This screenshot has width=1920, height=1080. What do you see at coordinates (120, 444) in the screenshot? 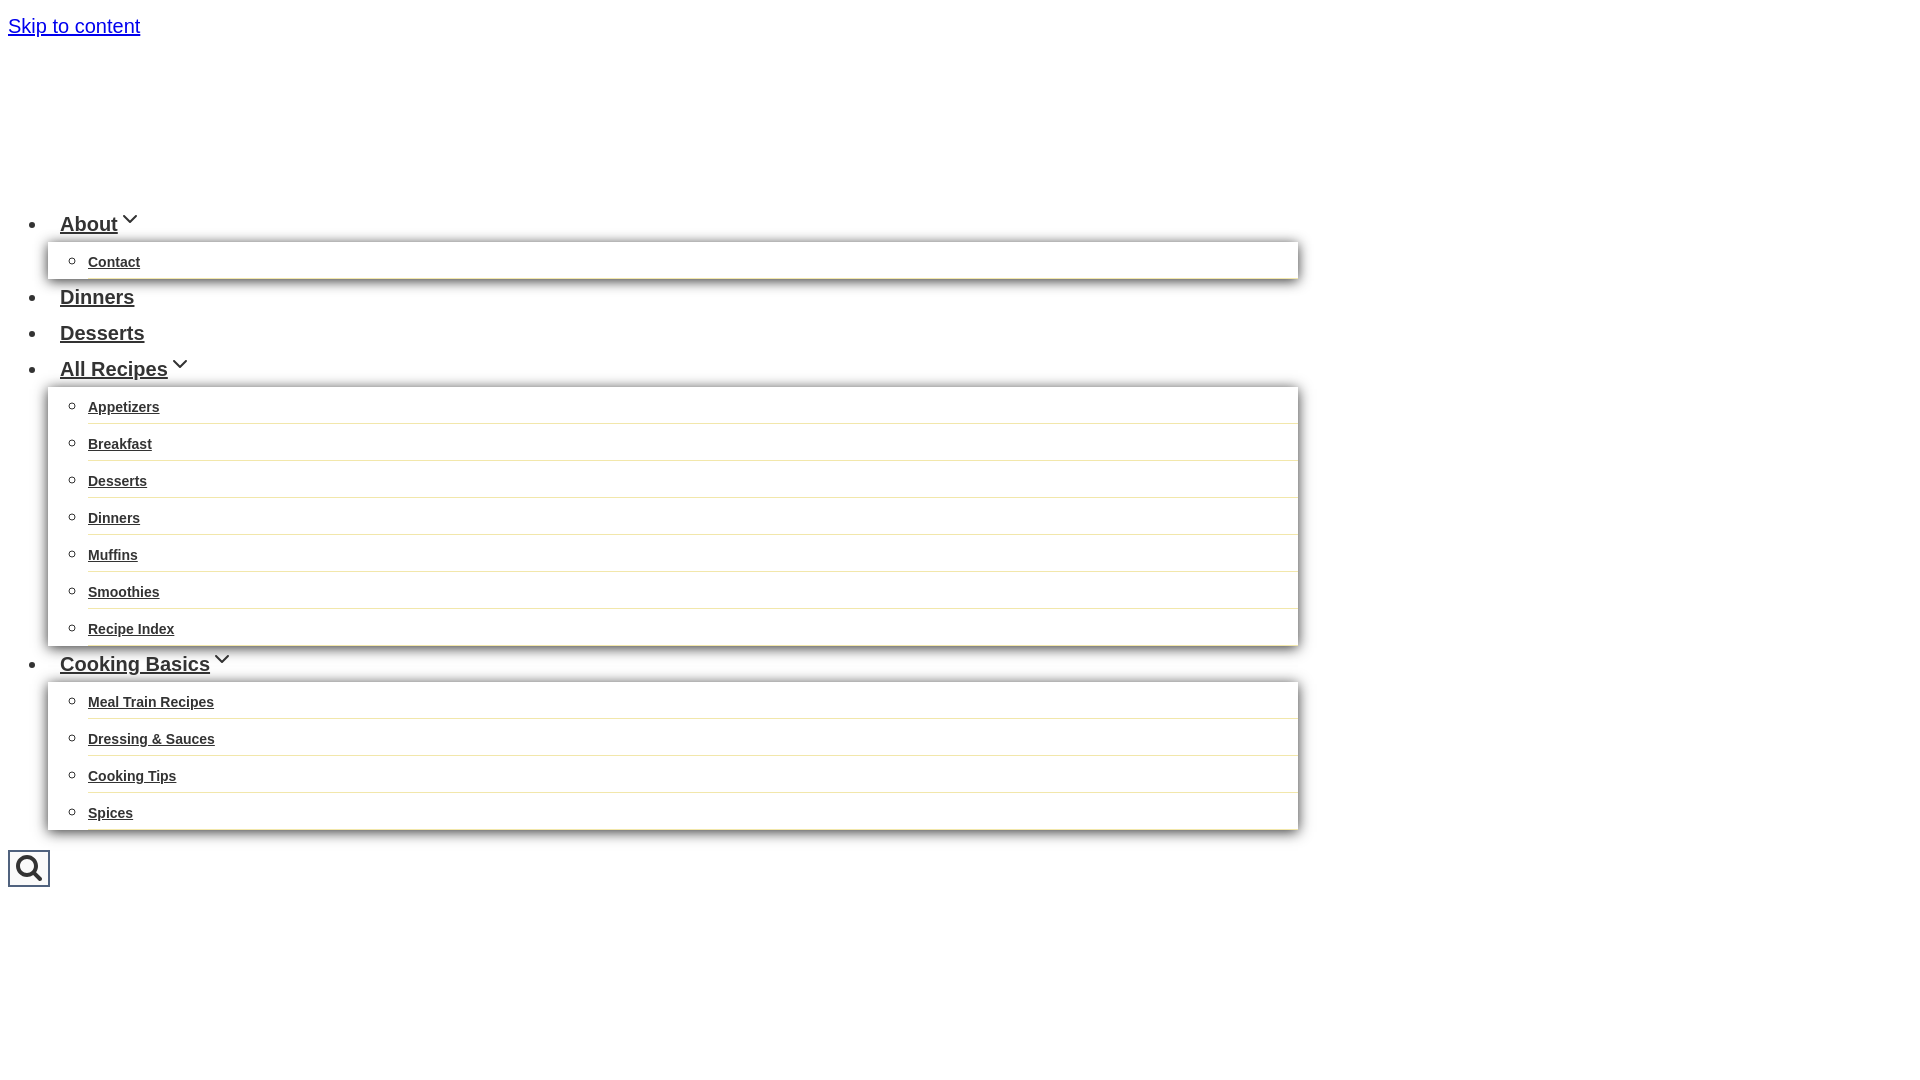
I see `Breakfast` at bounding box center [120, 444].